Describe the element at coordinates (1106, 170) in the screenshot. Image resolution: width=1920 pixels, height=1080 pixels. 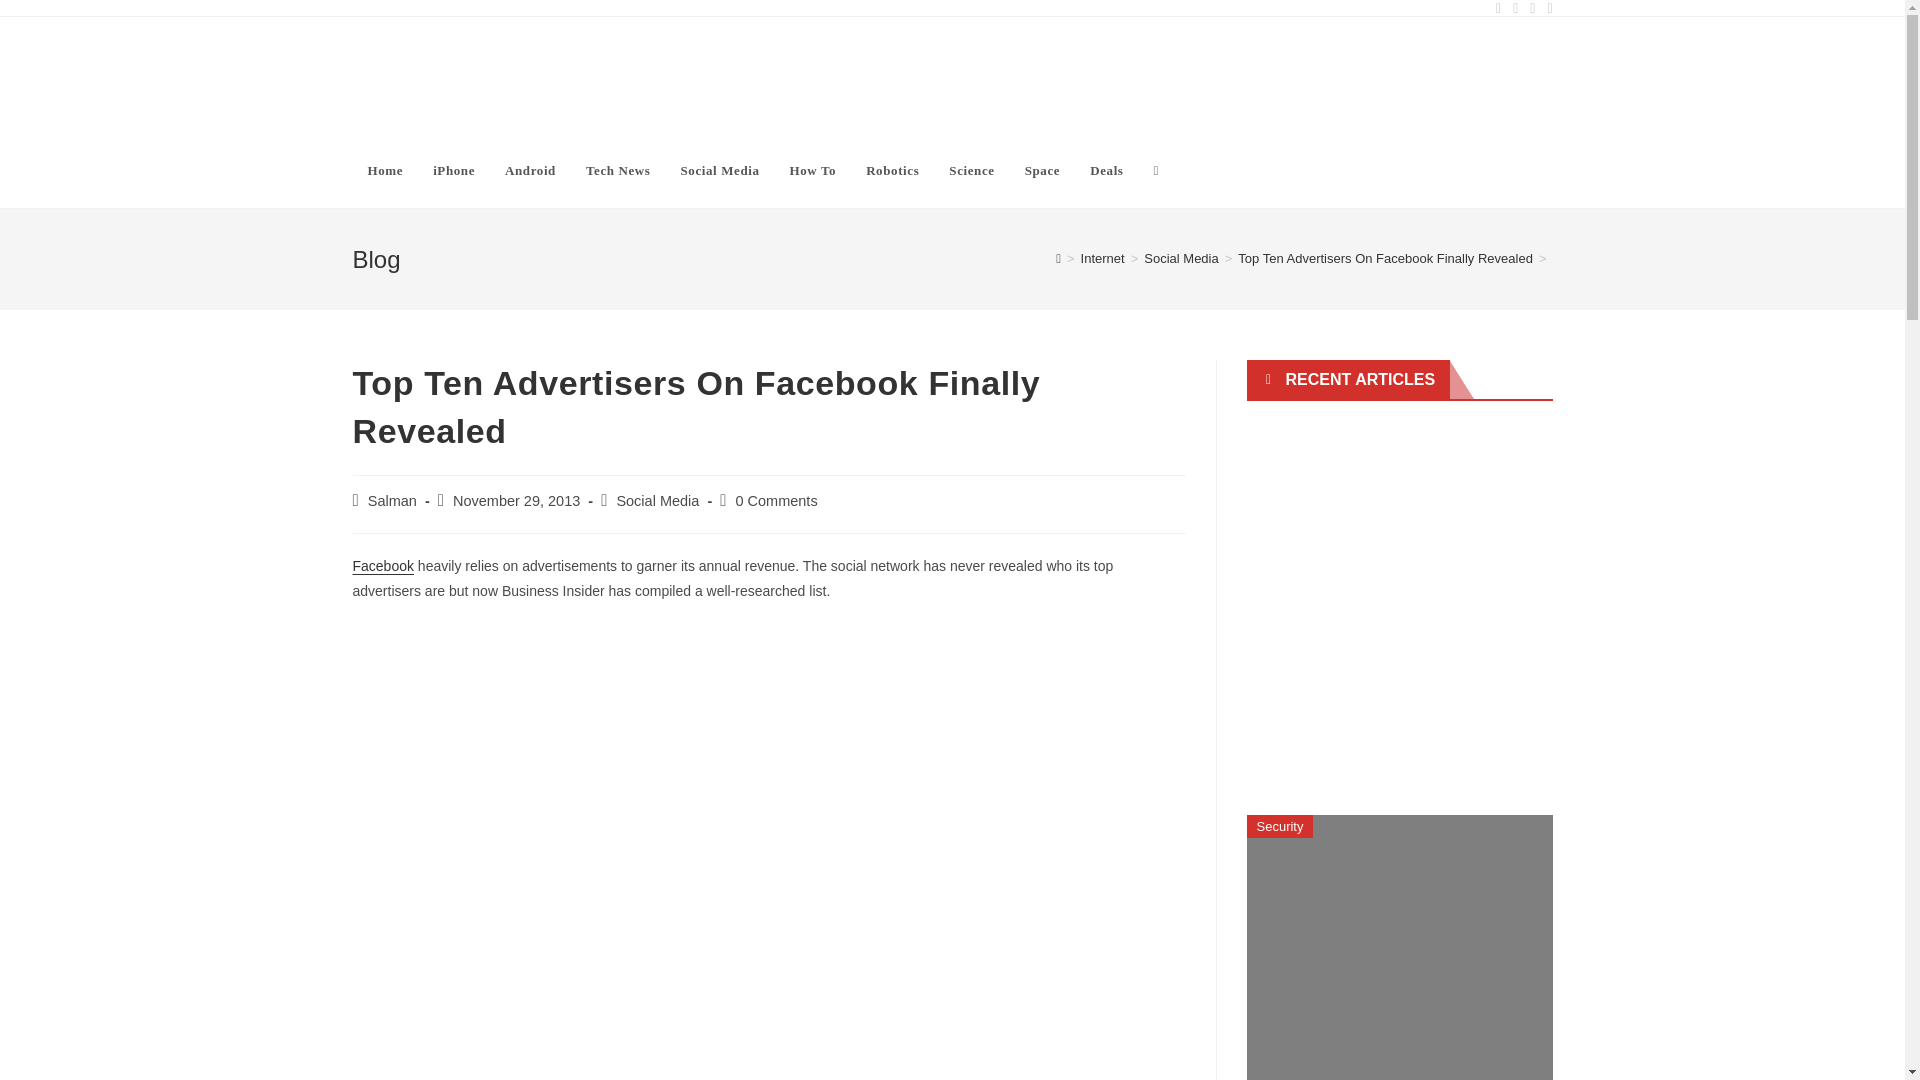
I see `Deals` at that location.